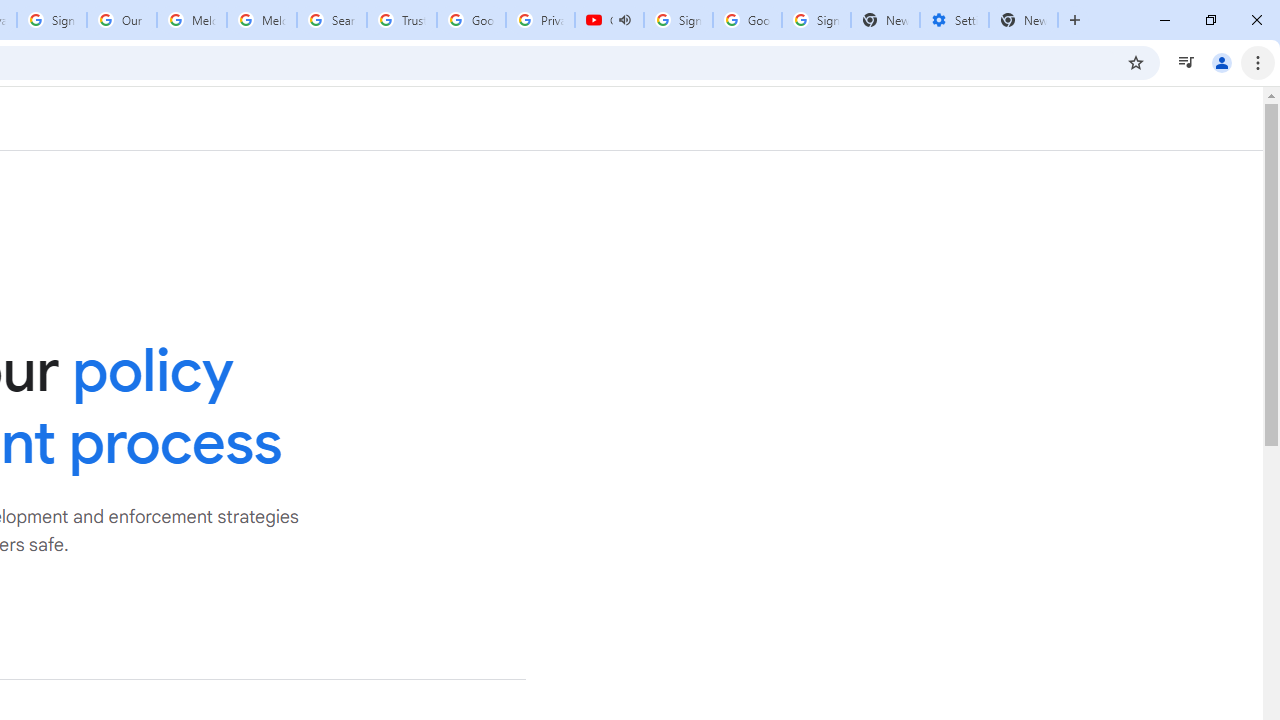 The height and width of the screenshot is (720, 1280). Describe the element at coordinates (748, 20) in the screenshot. I see `Google Cybersecurity Innovations - Google Safety Center` at that location.